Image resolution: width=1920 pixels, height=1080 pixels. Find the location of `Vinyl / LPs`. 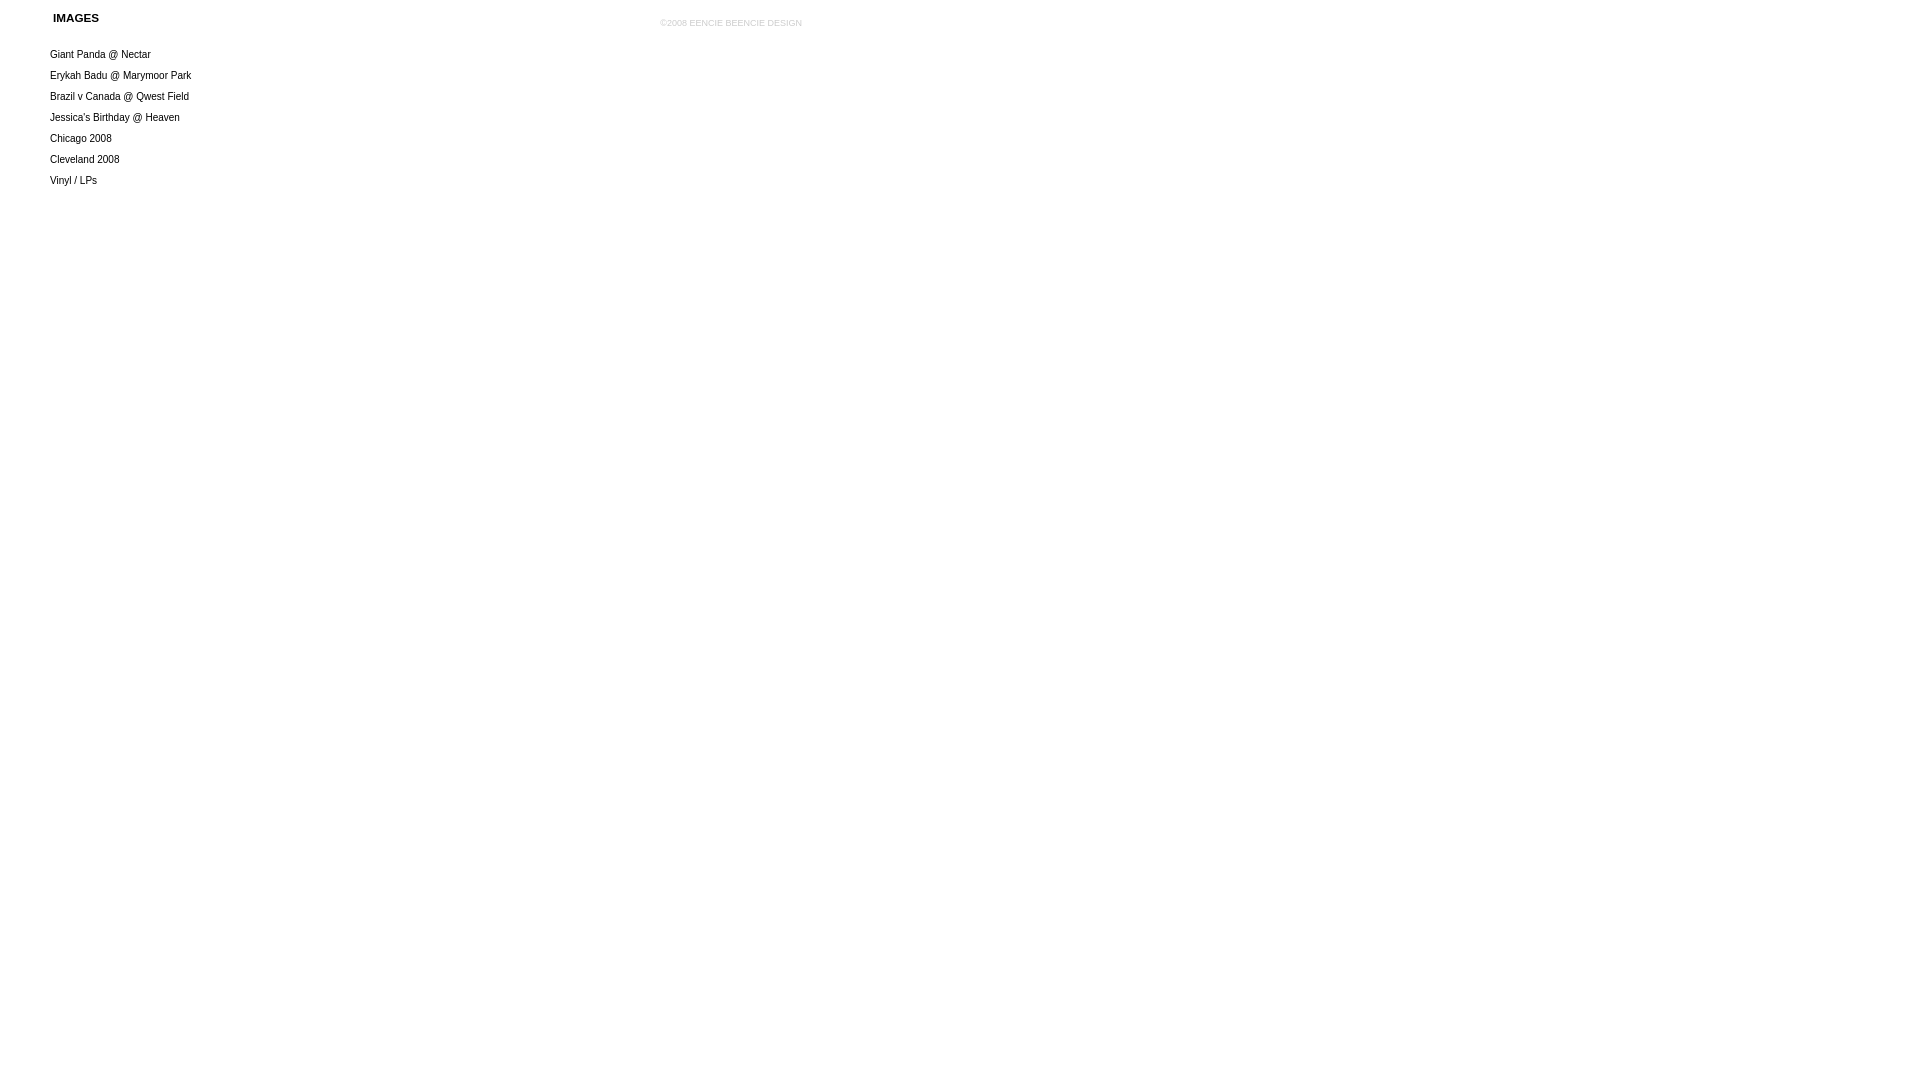

Vinyl / LPs is located at coordinates (74, 180).